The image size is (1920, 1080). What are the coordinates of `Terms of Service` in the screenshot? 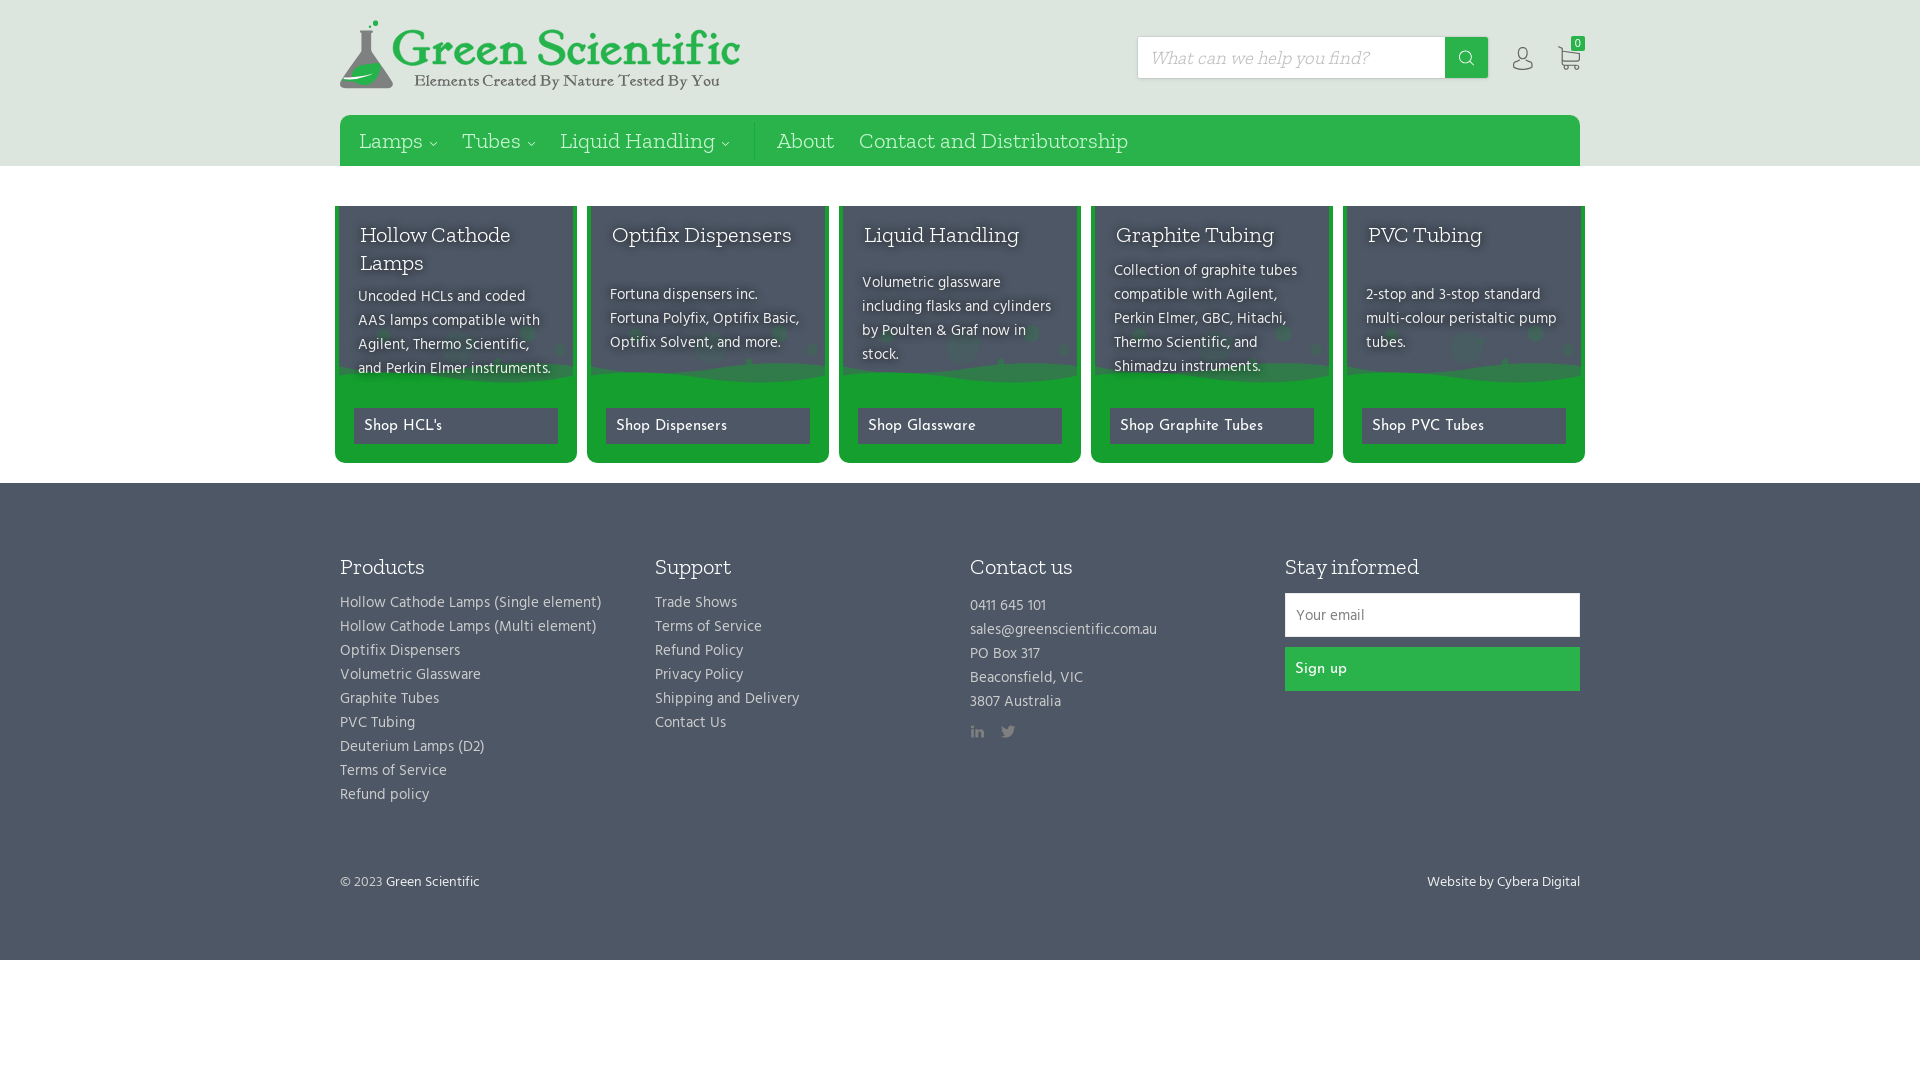 It's located at (708, 628).